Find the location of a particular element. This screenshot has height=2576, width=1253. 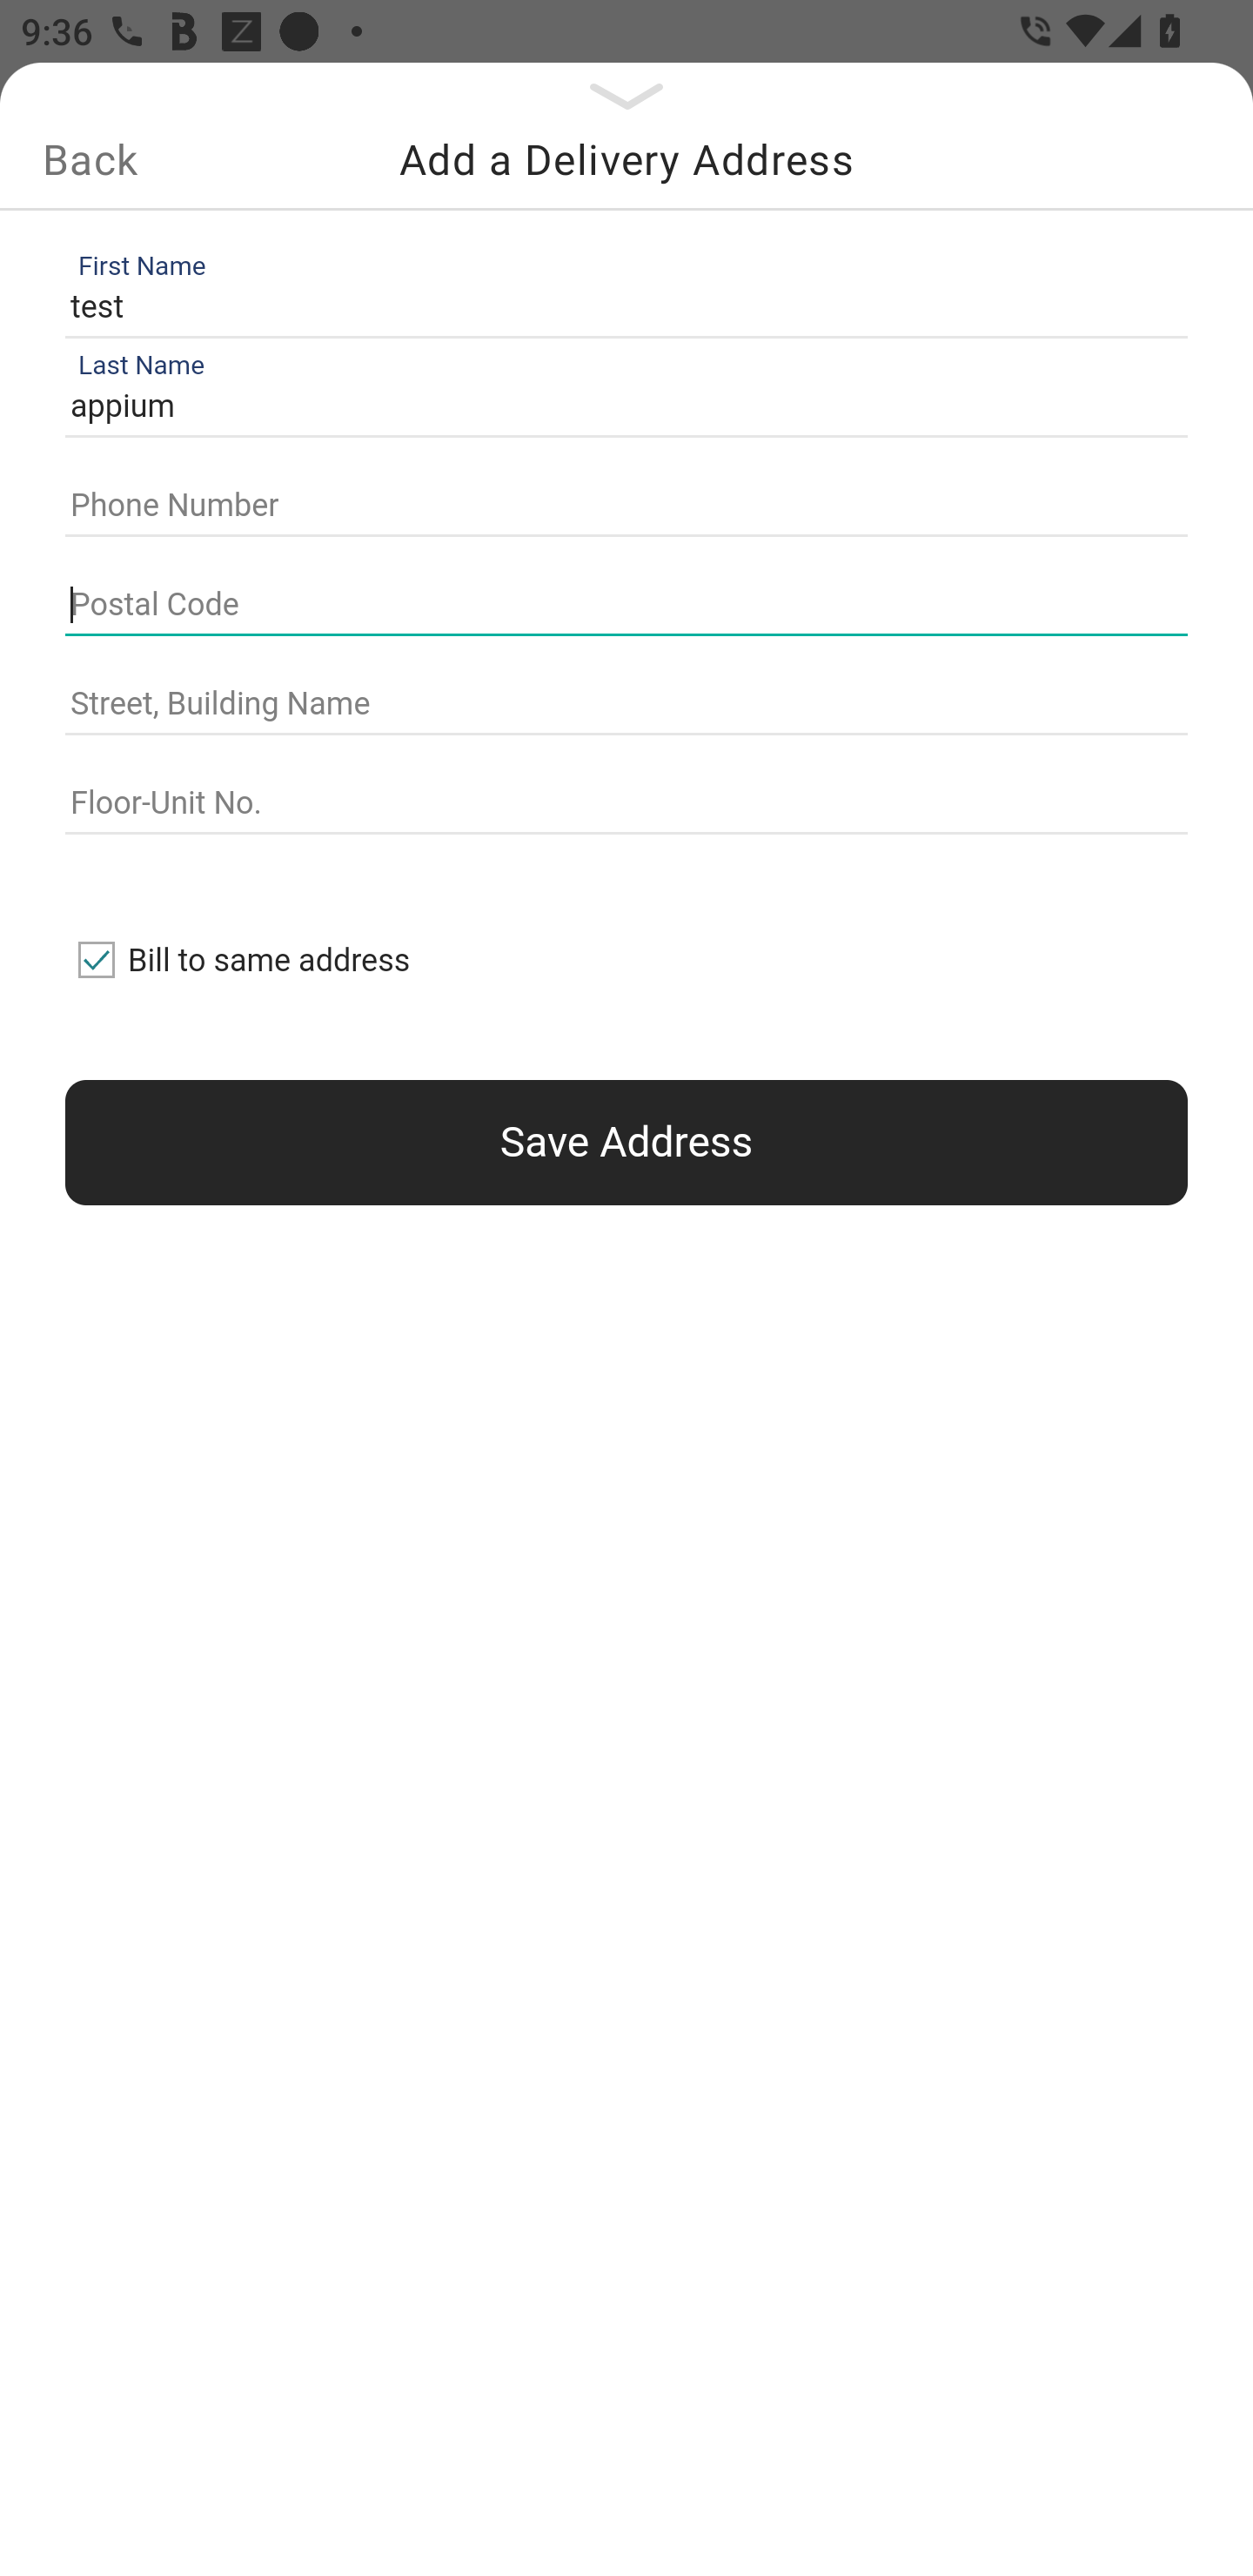

Add a Delivery Address is located at coordinates (626, 159).